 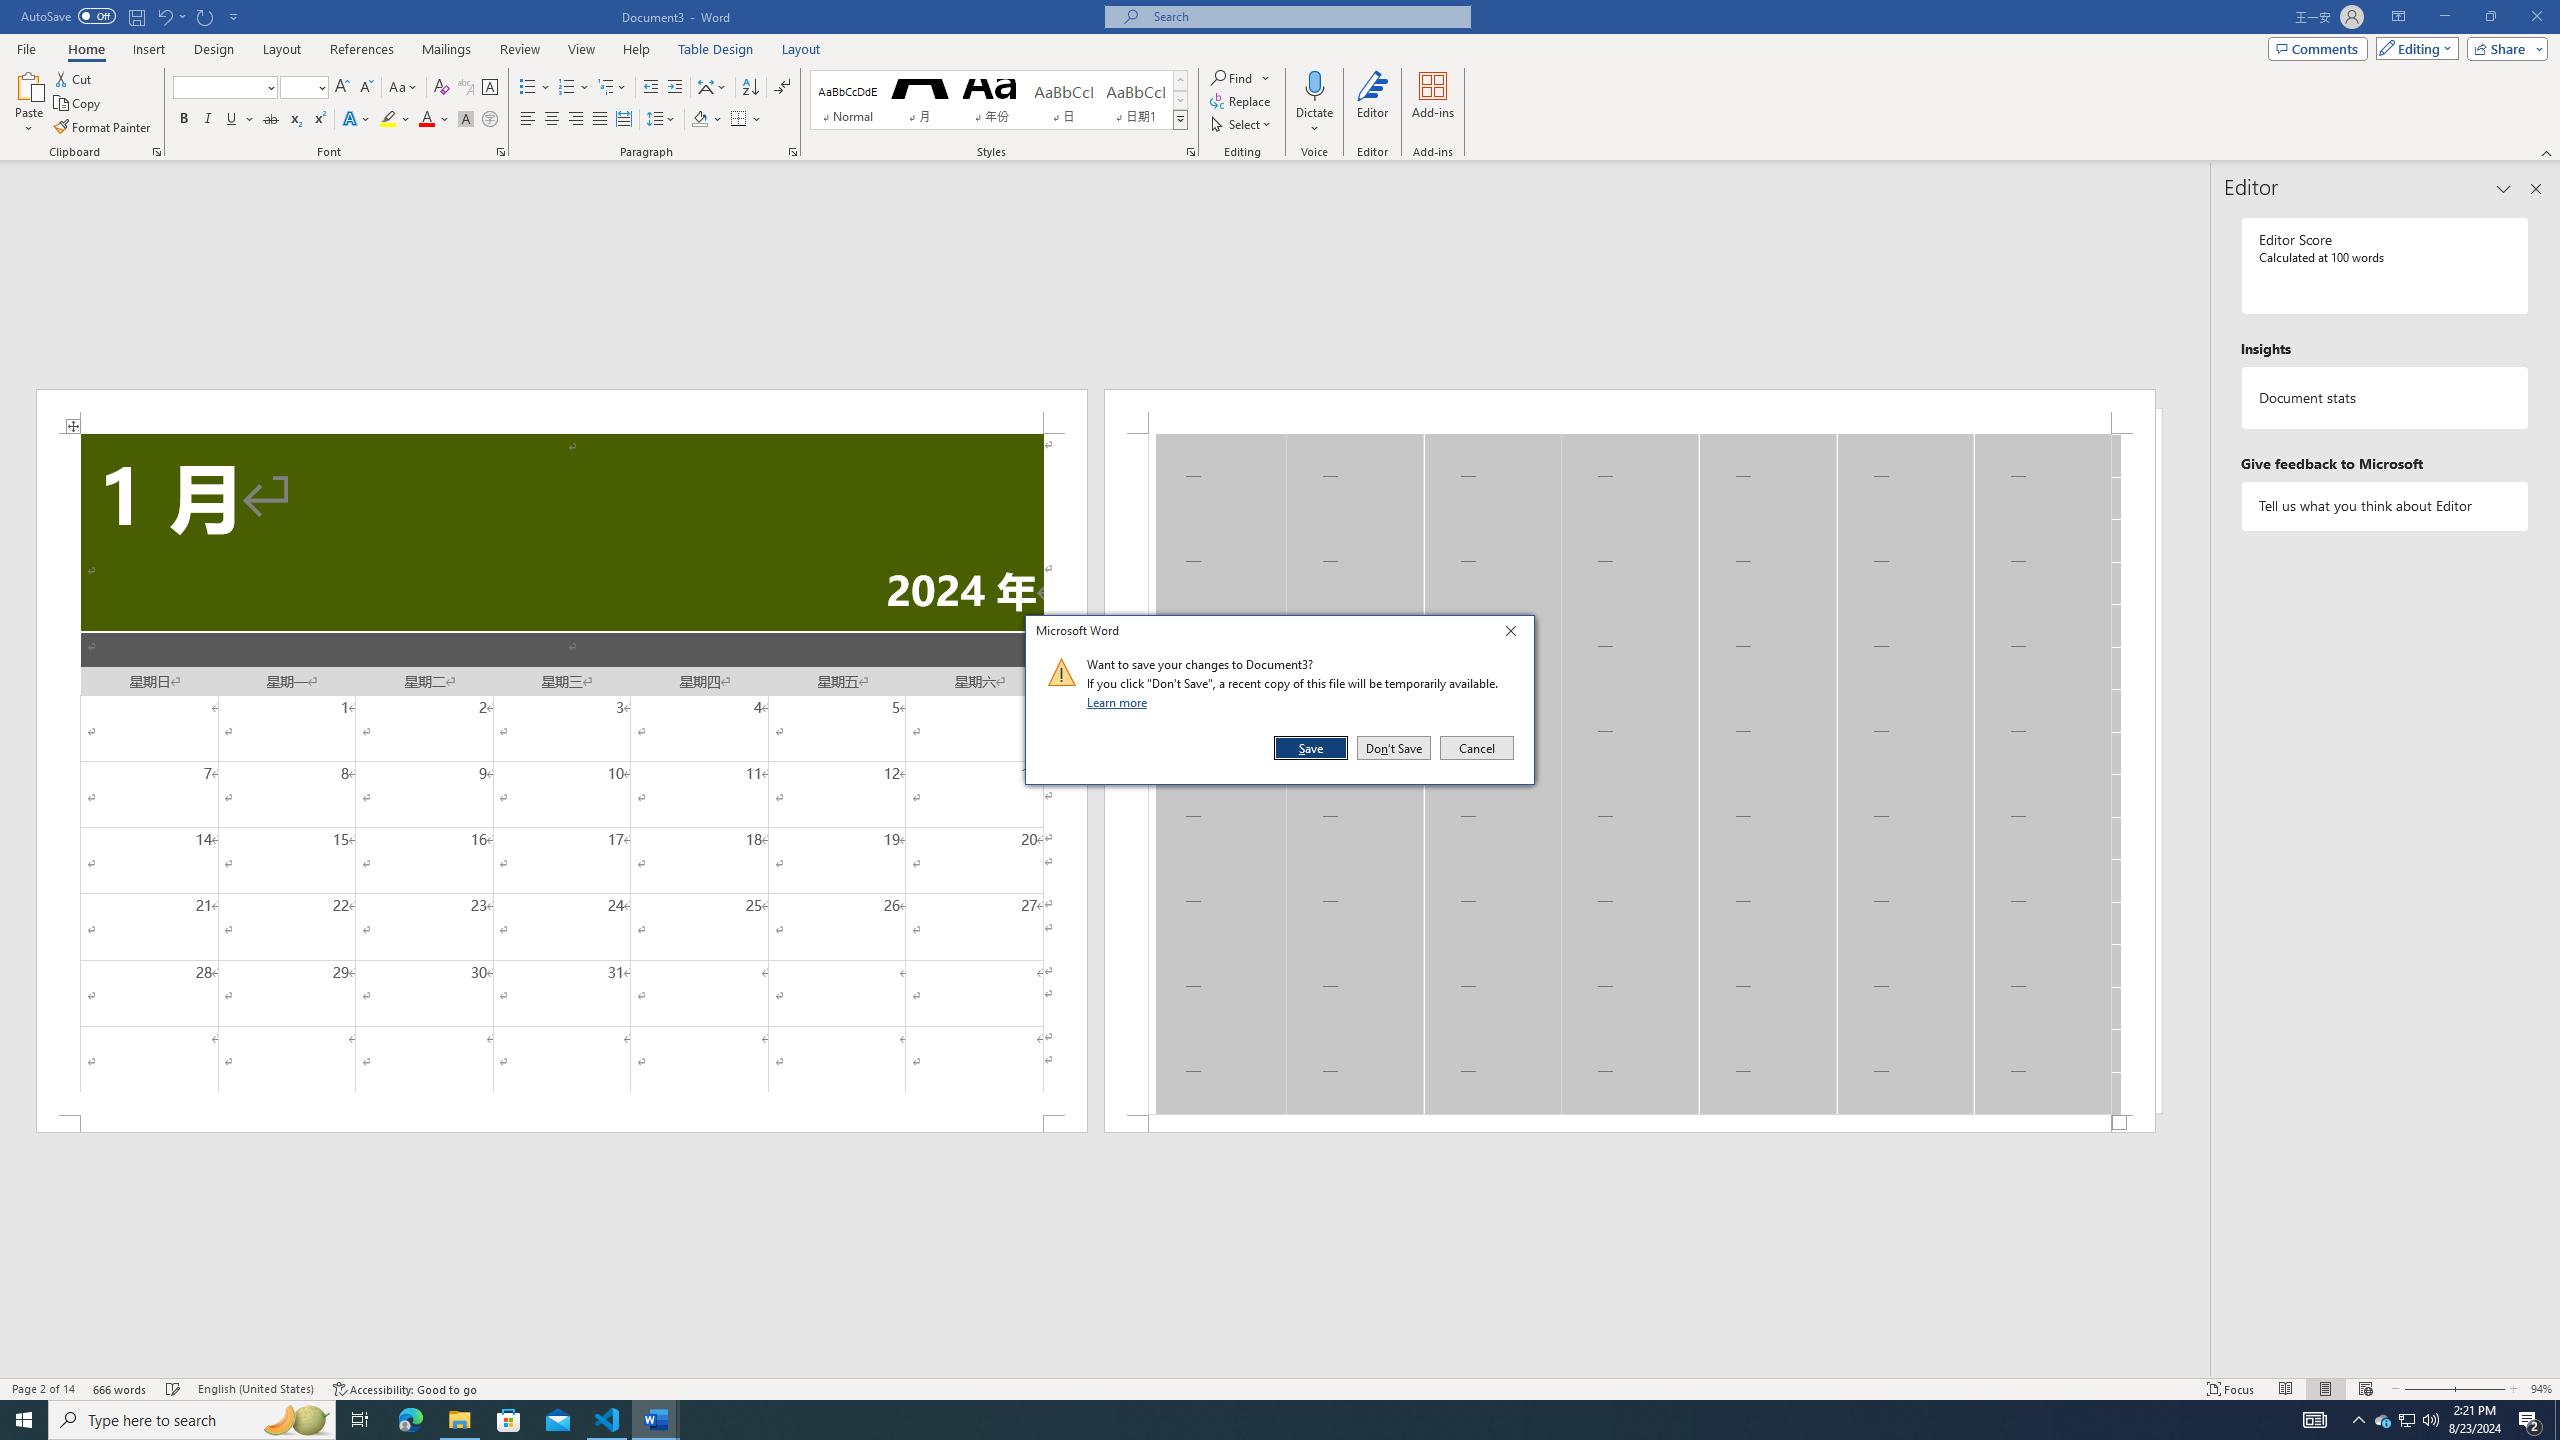 I want to click on Microsoft search, so click(x=1306, y=16).